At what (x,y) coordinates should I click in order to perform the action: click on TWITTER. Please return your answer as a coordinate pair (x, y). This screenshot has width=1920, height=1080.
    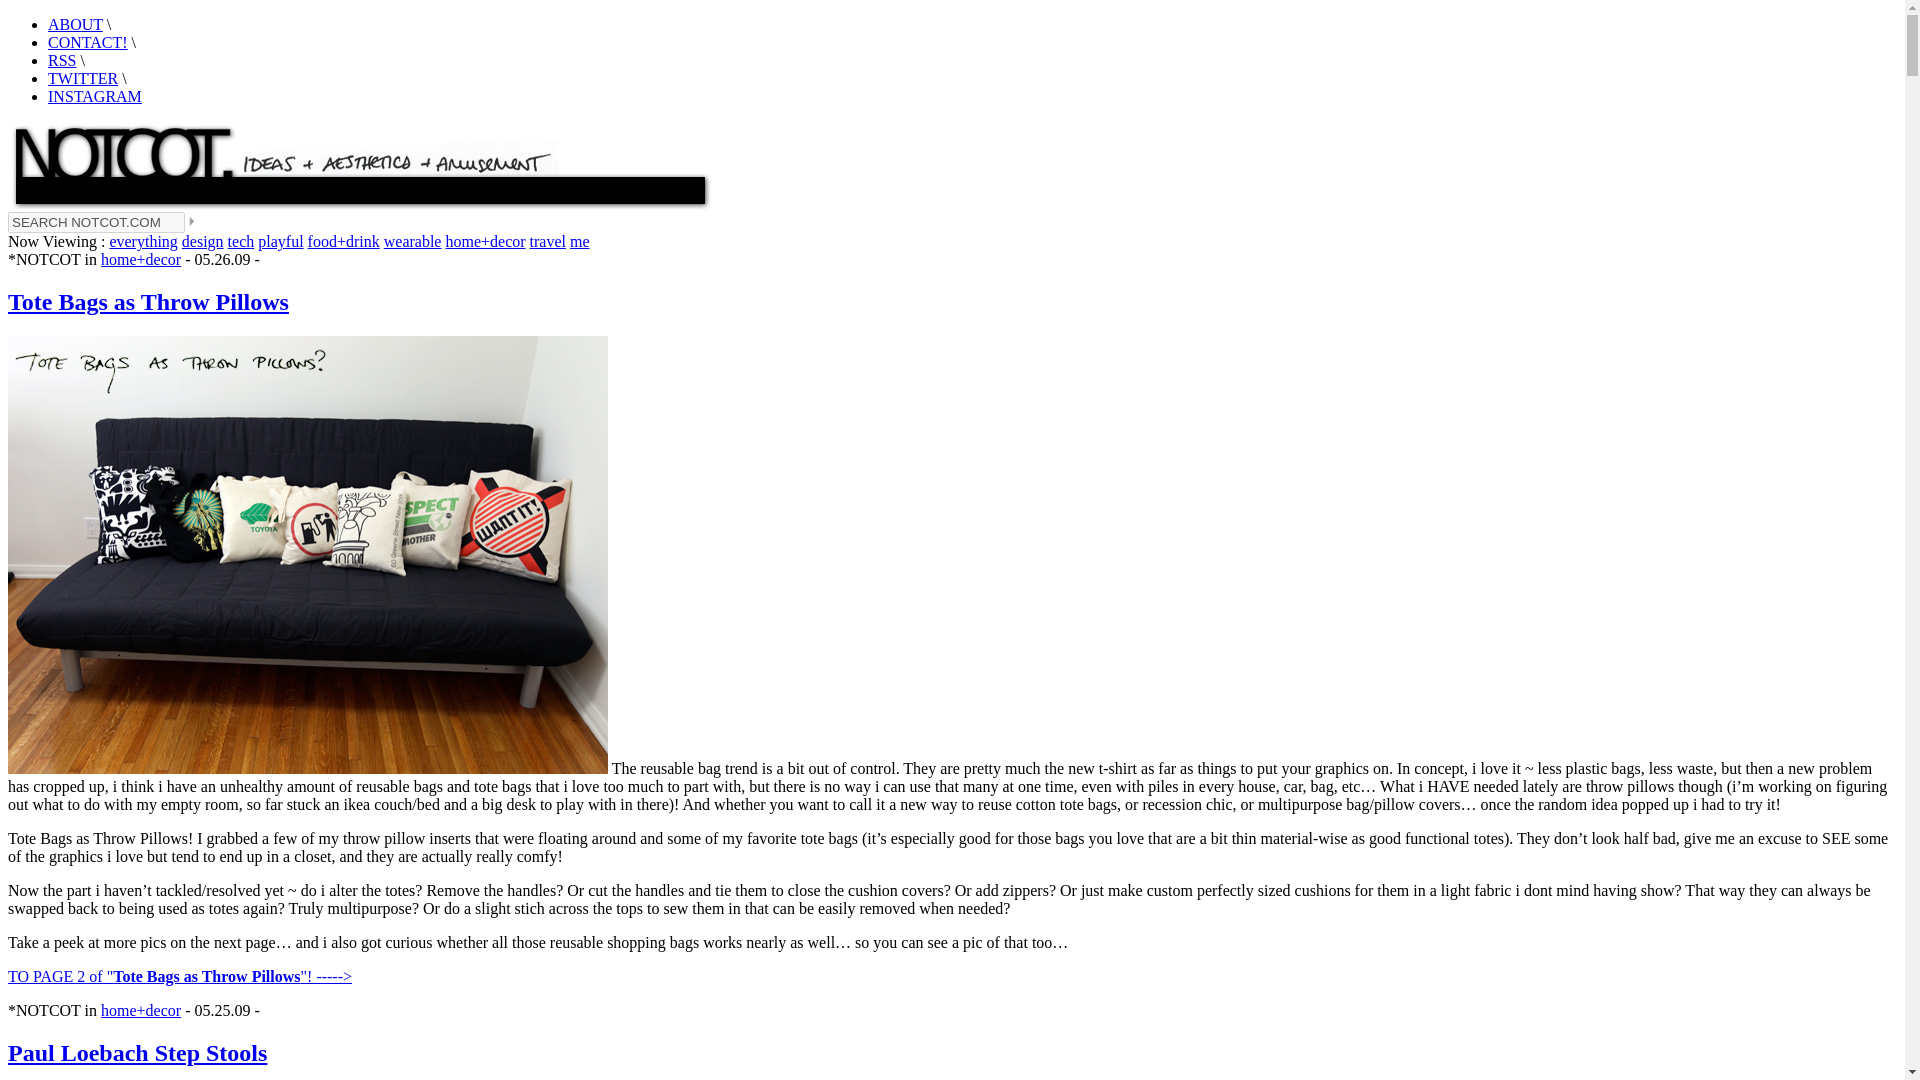
    Looking at the image, I should click on (82, 78).